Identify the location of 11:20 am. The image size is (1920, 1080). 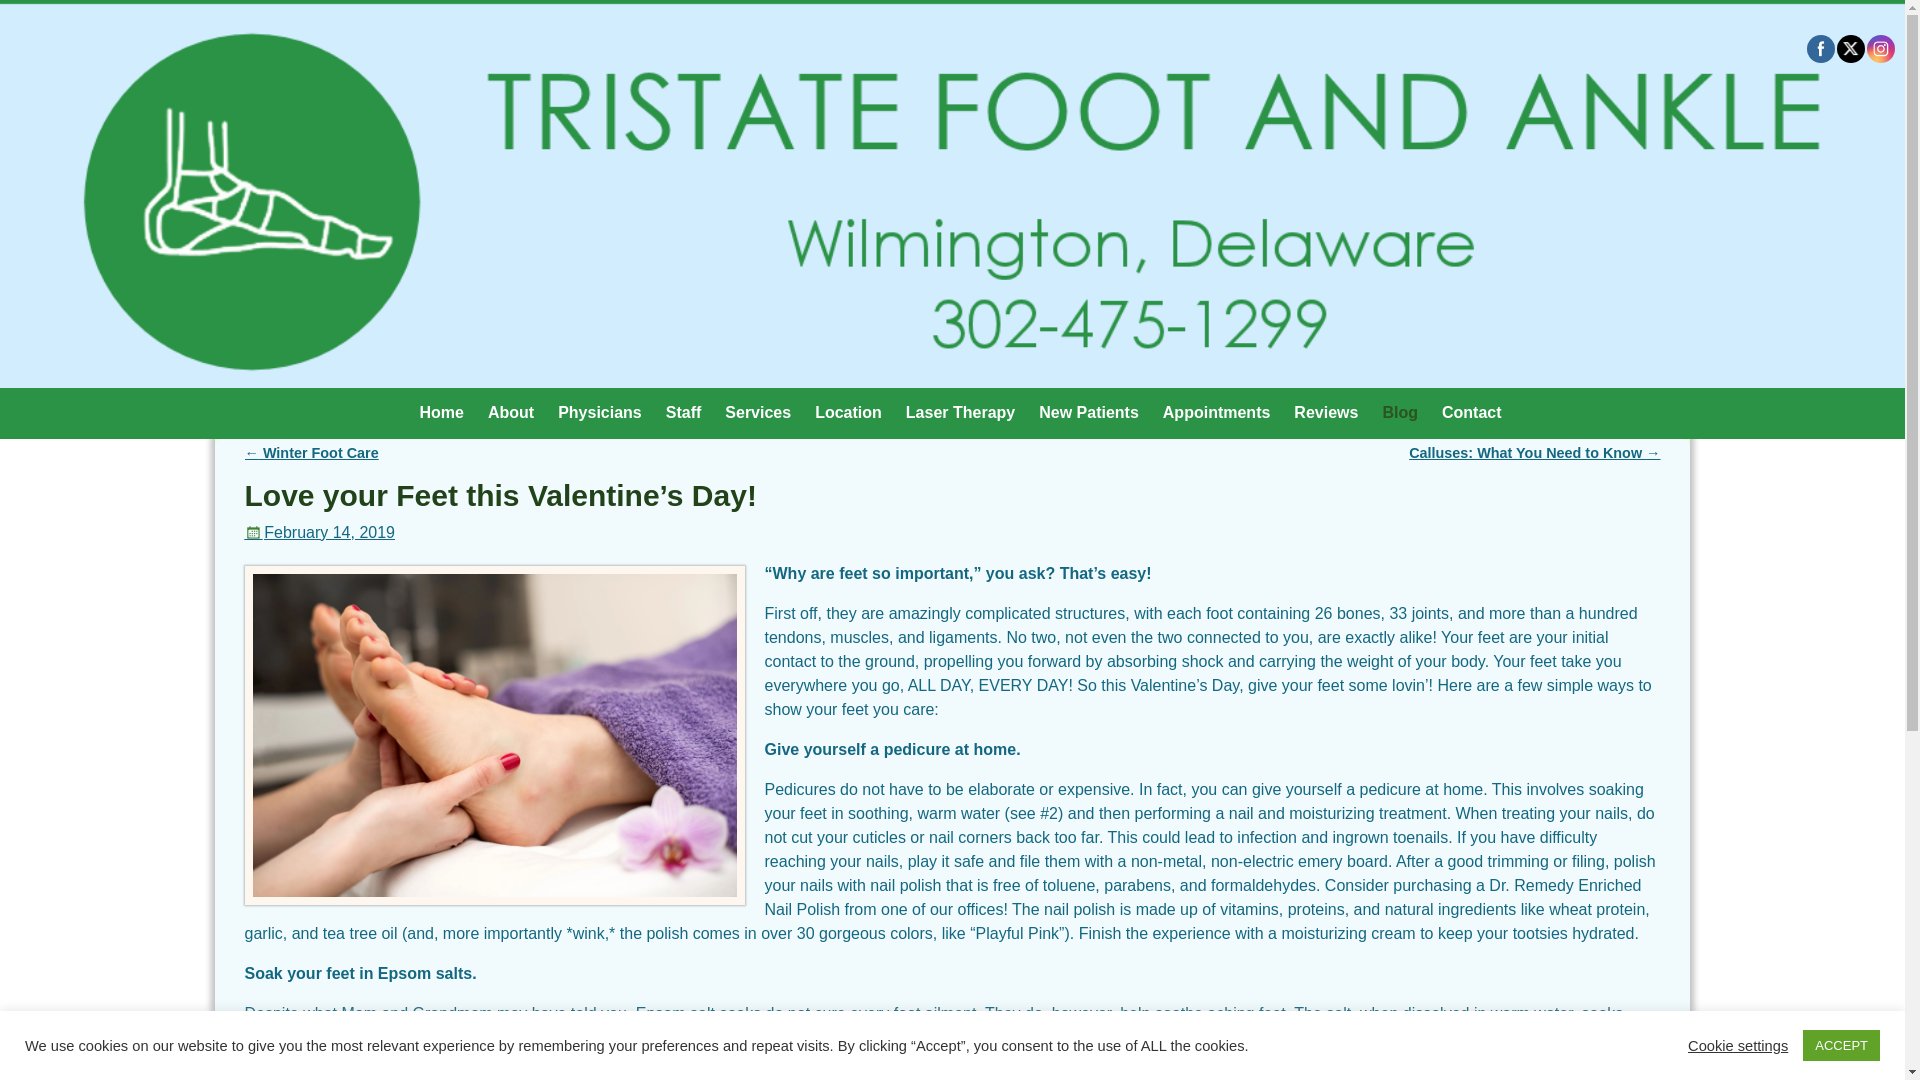
(319, 532).